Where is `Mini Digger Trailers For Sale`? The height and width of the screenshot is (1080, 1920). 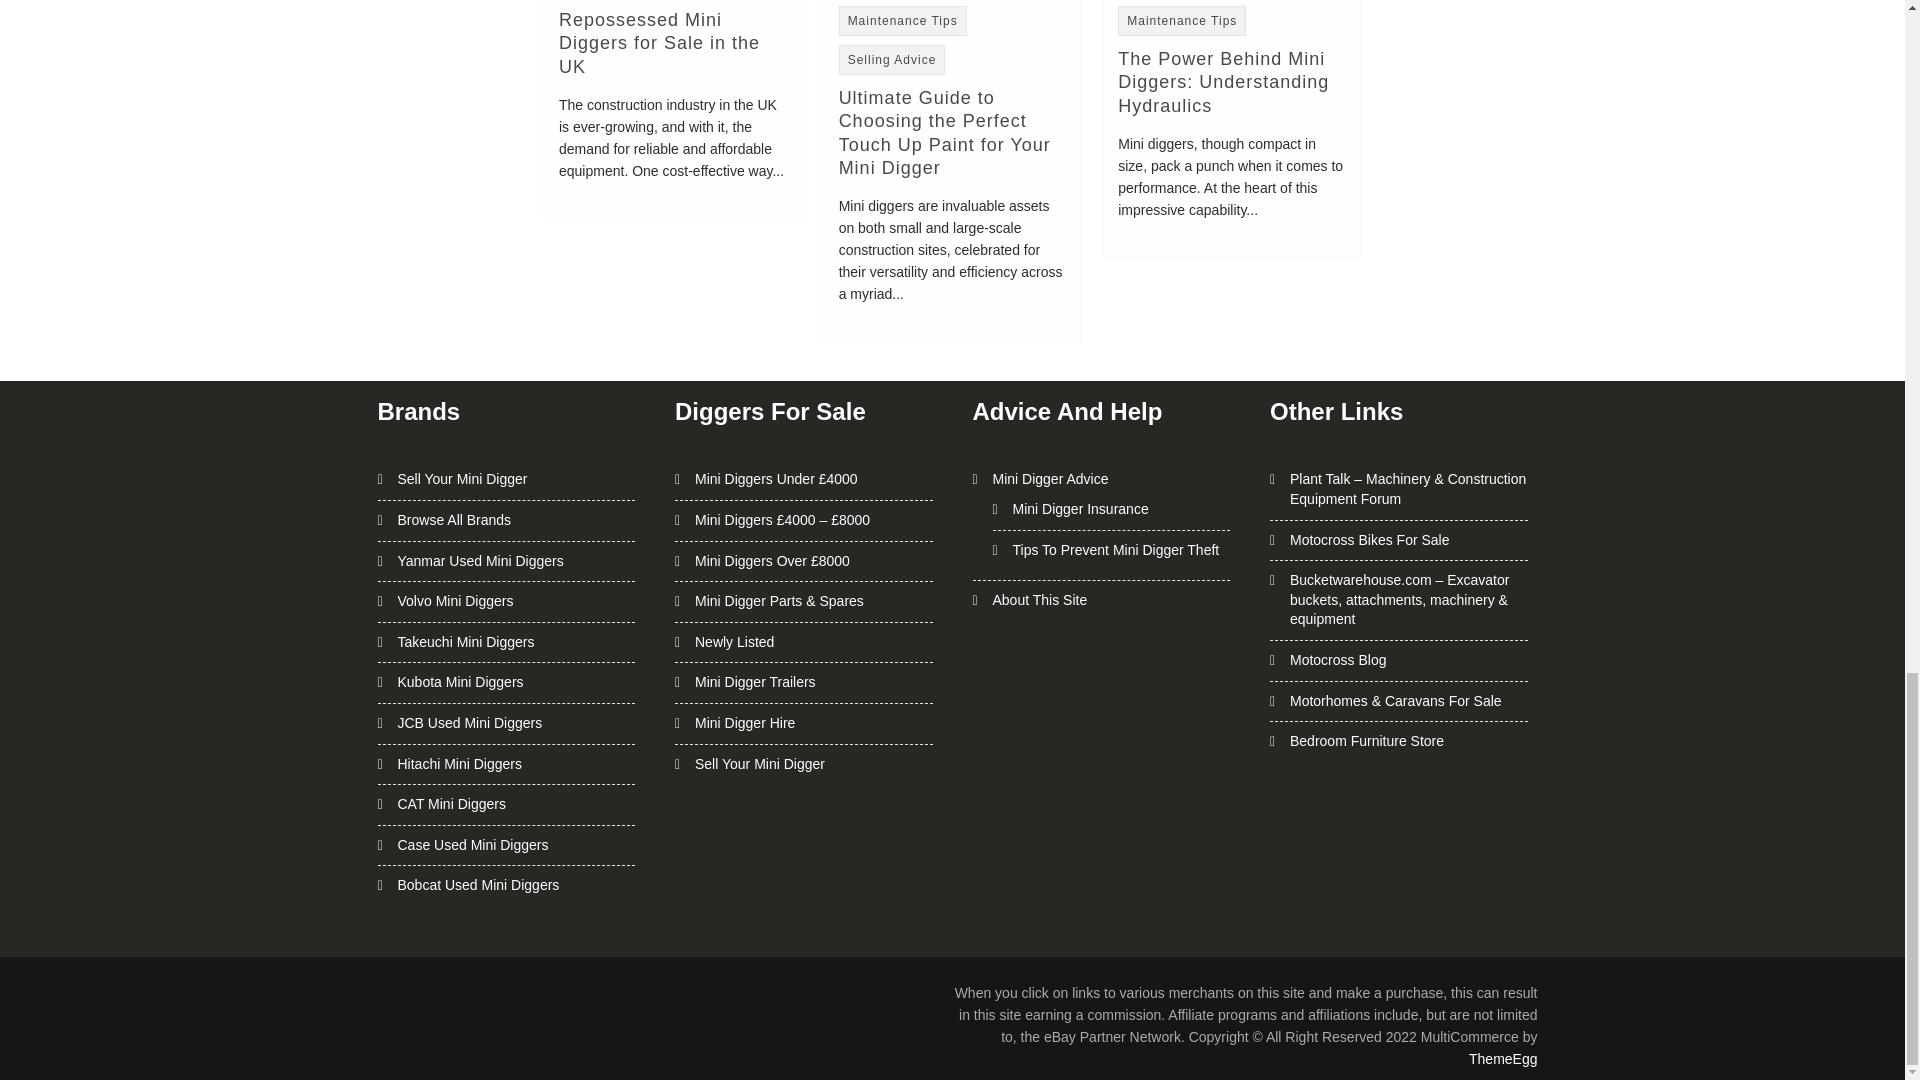 Mini Digger Trailers For Sale is located at coordinates (756, 682).